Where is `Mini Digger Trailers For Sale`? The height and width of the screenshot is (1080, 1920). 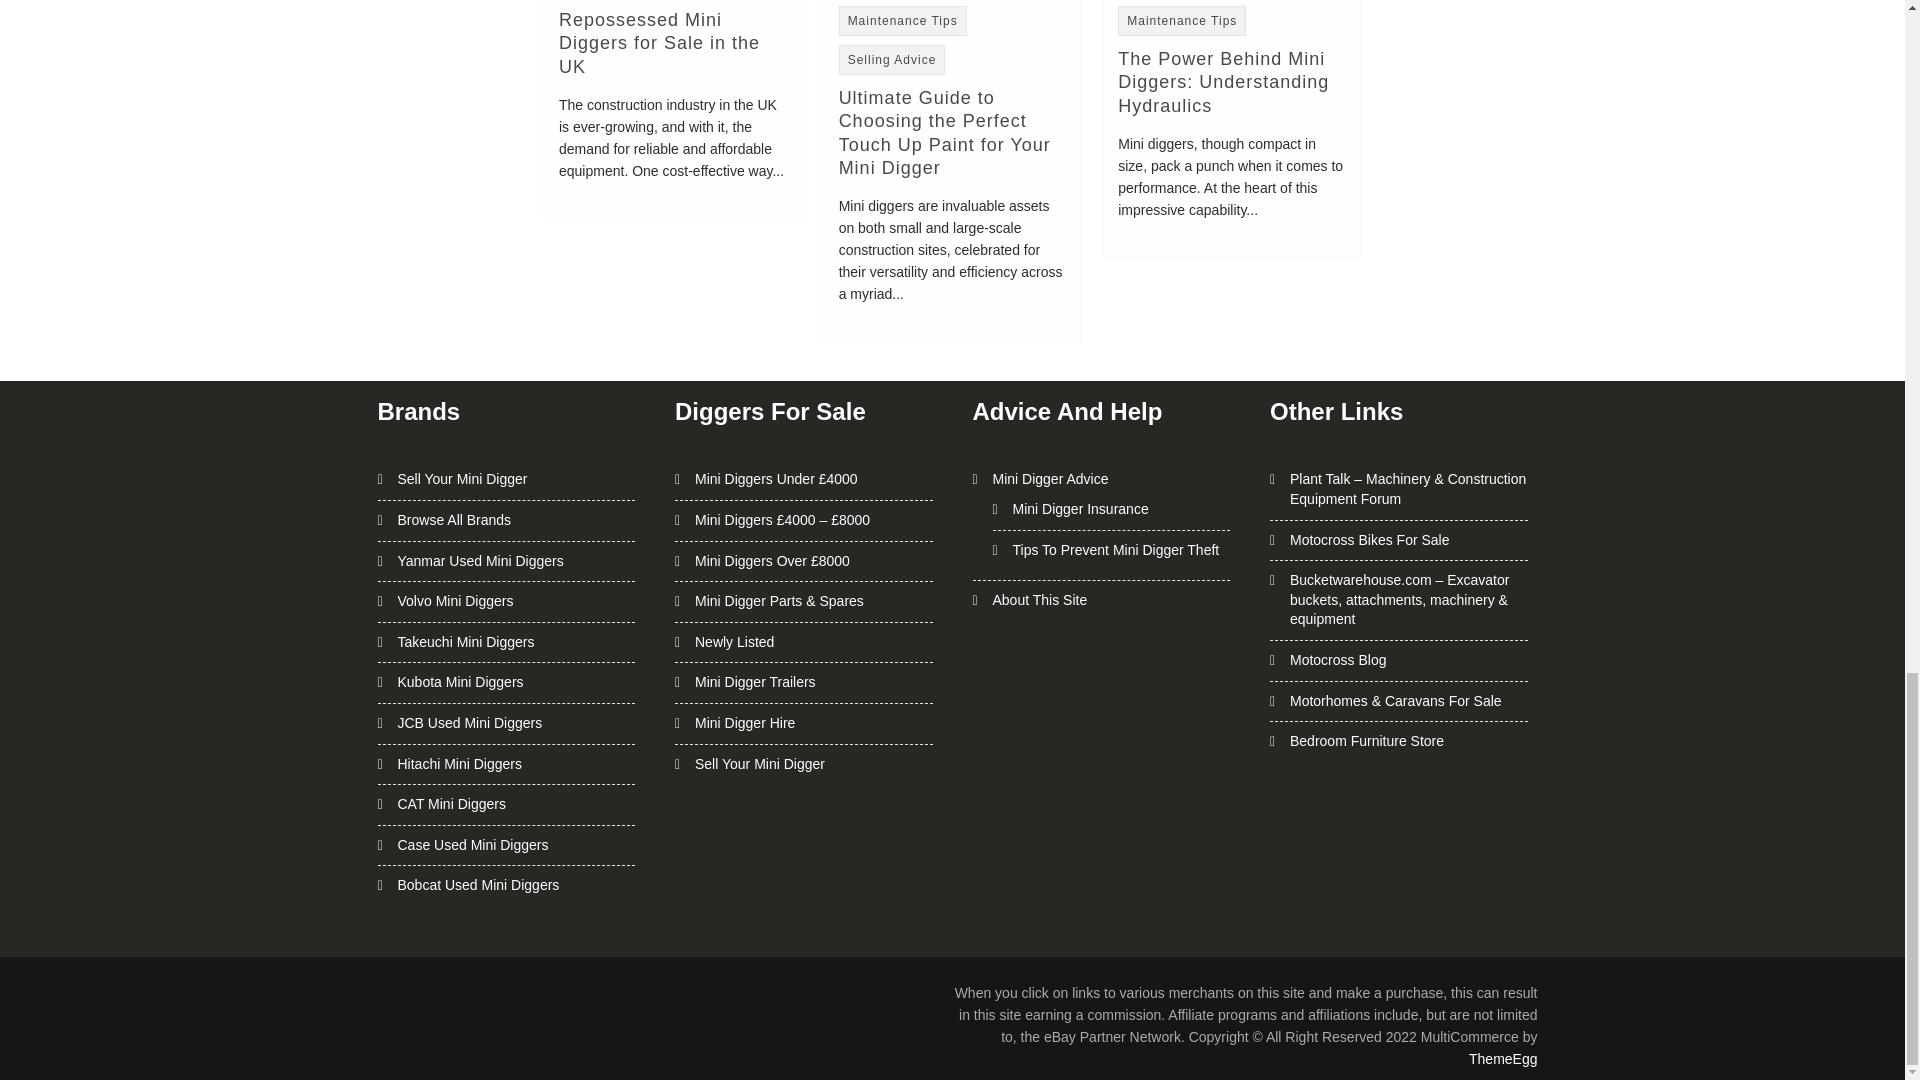 Mini Digger Trailers For Sale is located at coordinates (756, 682).